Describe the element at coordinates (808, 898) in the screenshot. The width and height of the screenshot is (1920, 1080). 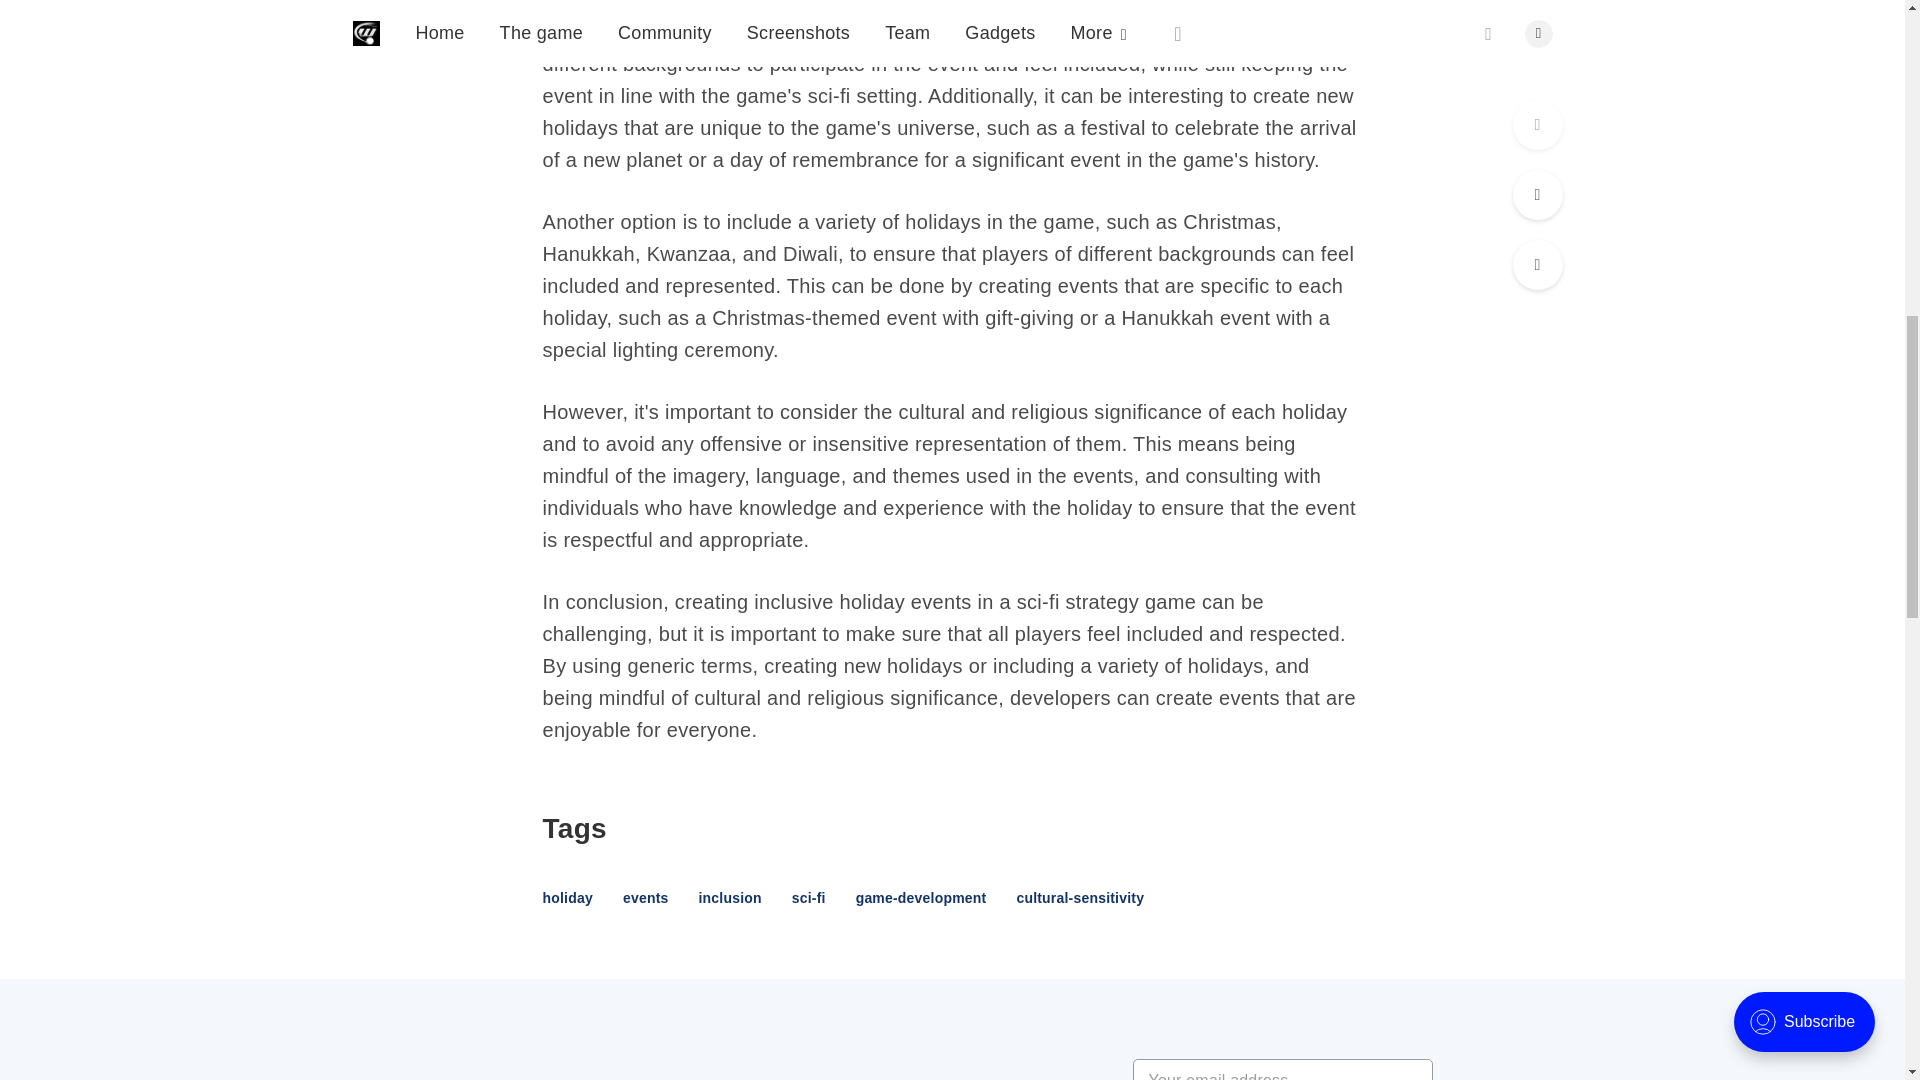
I see `sci-fi` at that location.